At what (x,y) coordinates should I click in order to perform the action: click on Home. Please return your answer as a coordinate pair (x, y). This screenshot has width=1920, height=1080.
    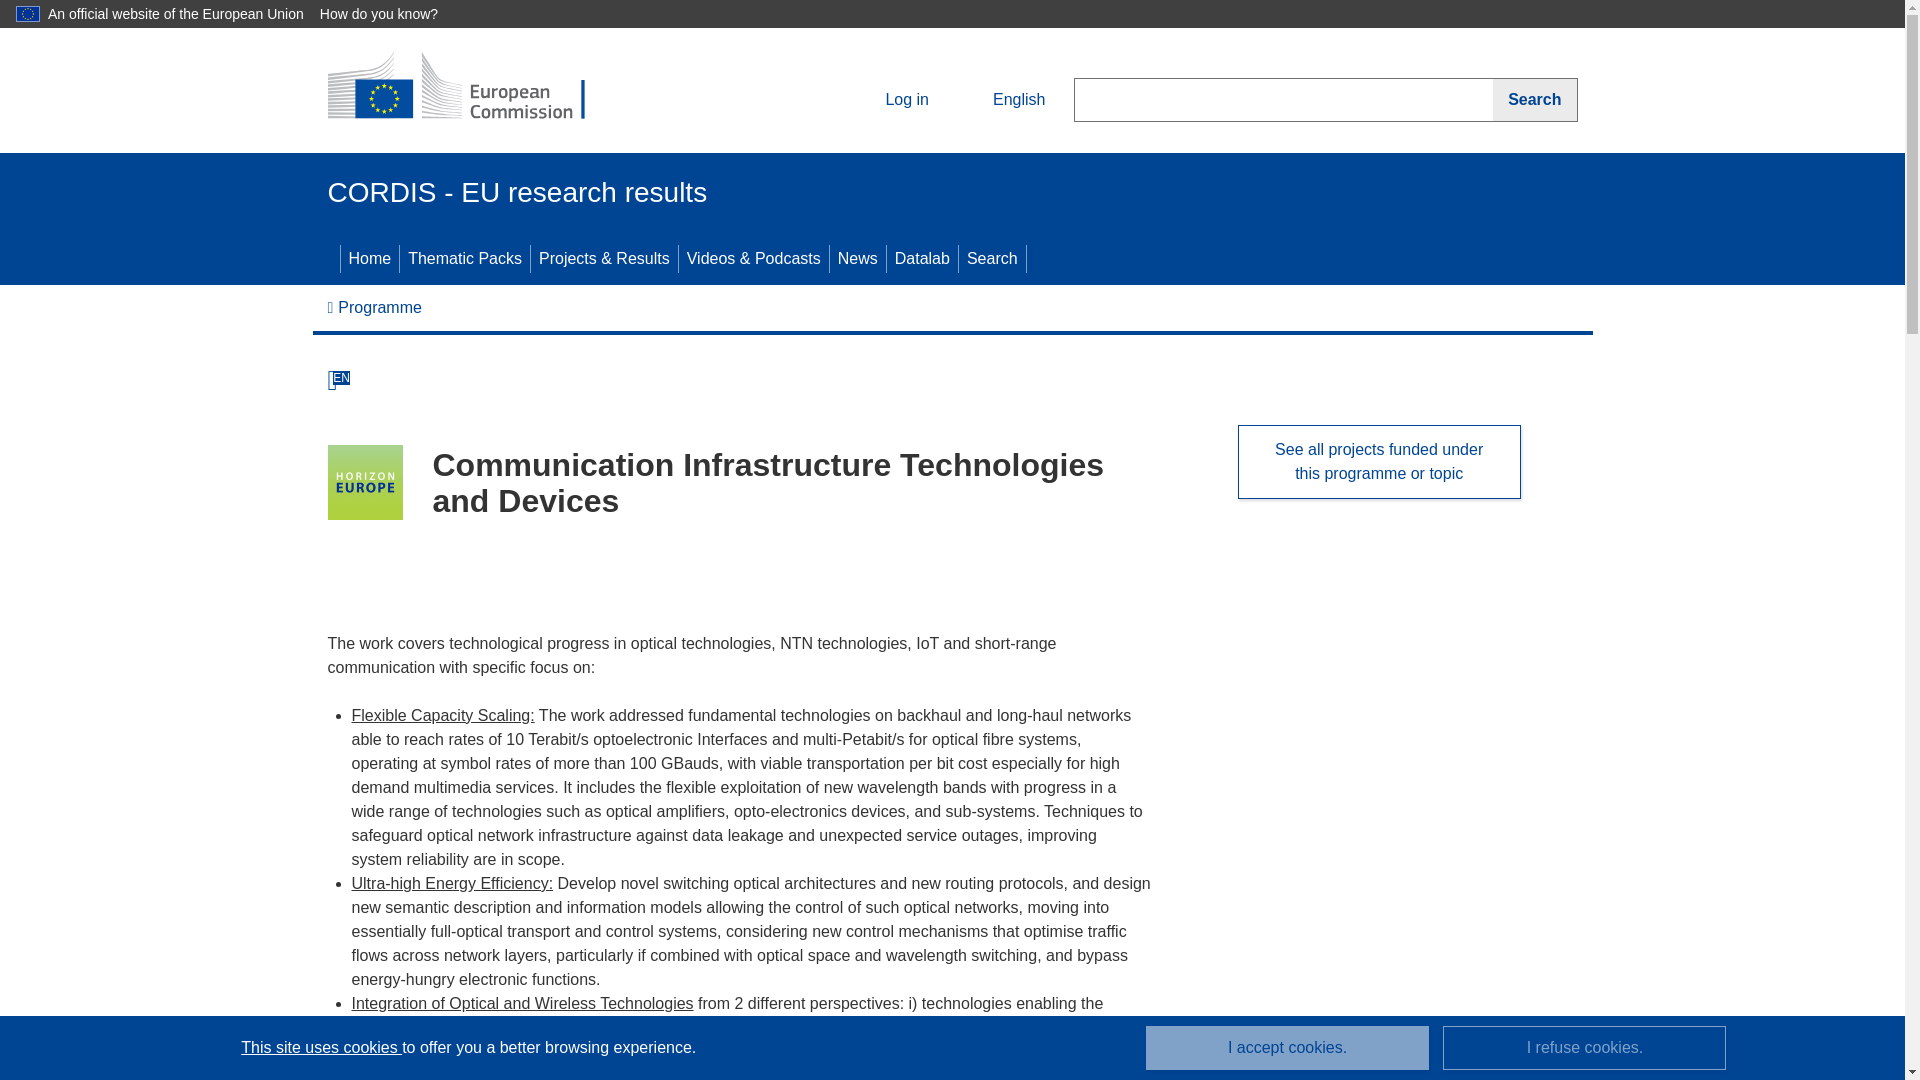
    Looking at the image, I should click on (369, 259).